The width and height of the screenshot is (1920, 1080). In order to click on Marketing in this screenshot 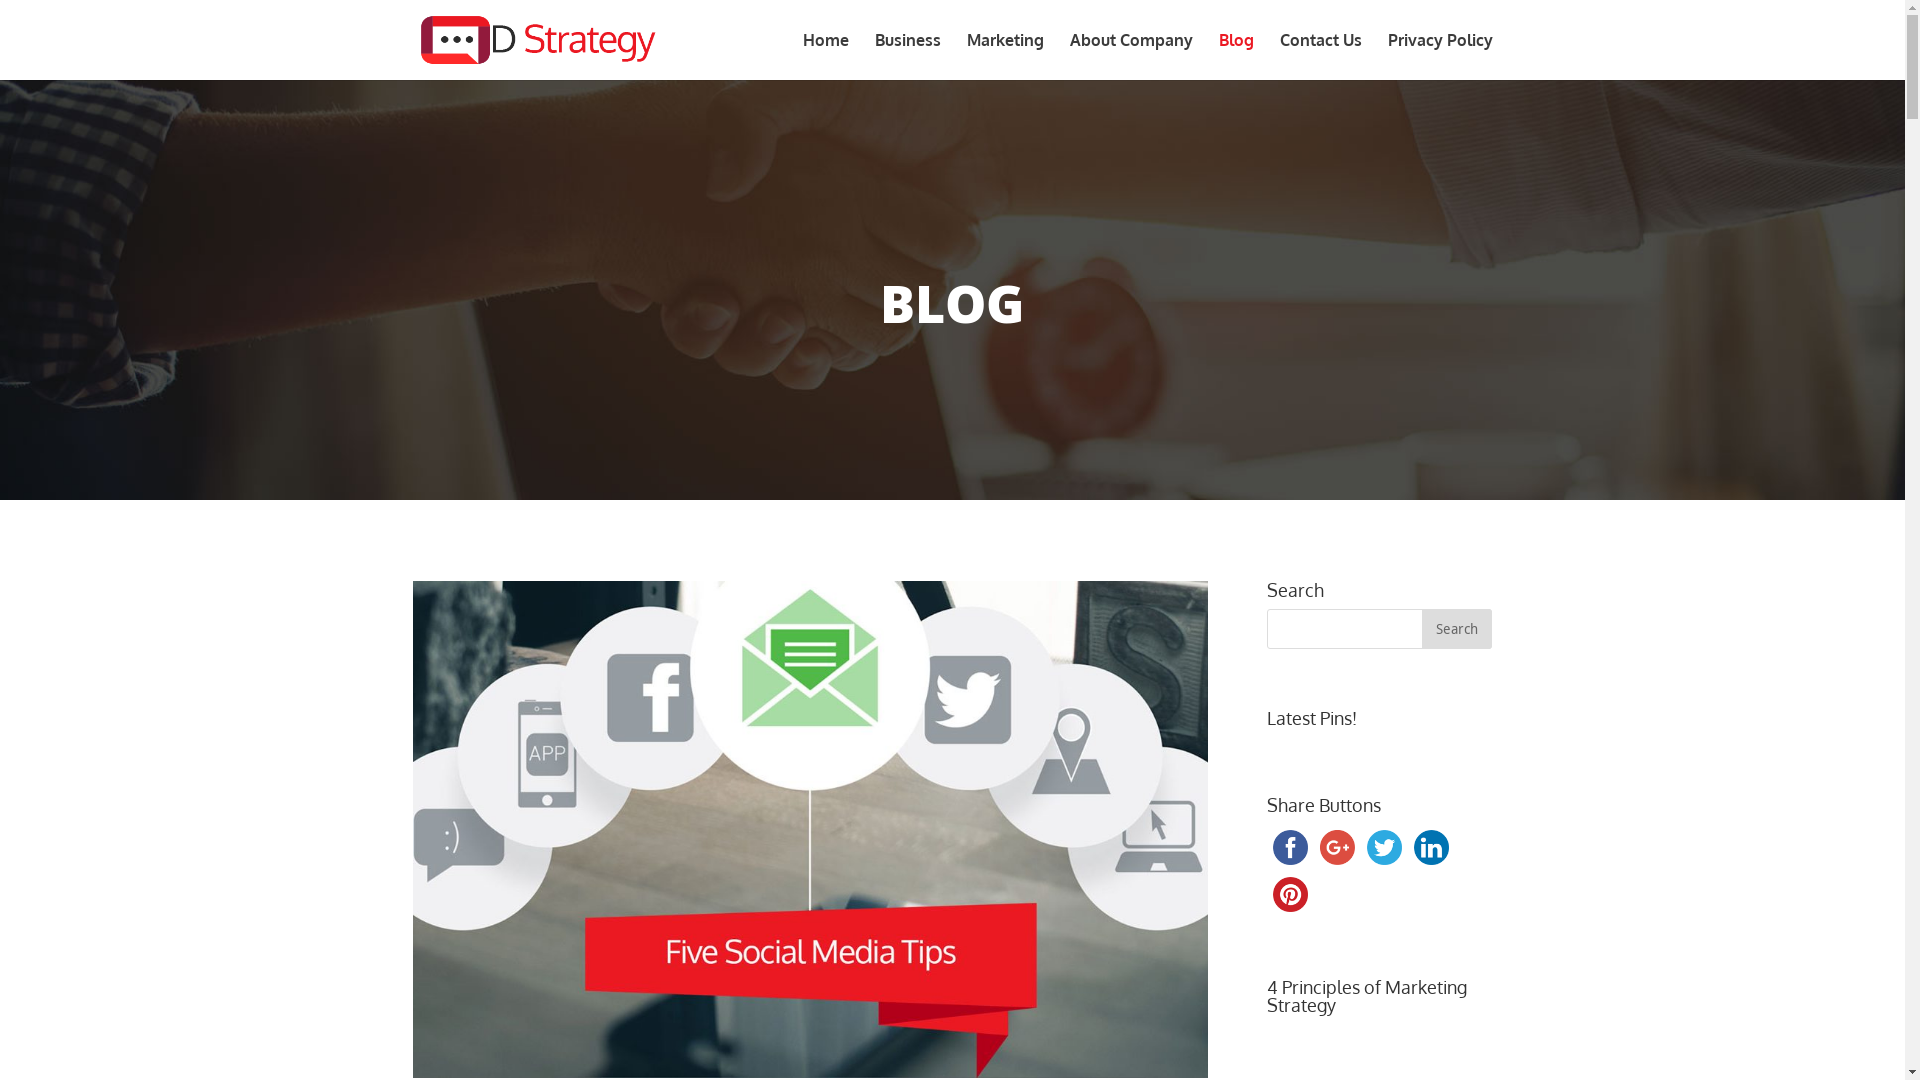, I will do `click(1004, 56)`.